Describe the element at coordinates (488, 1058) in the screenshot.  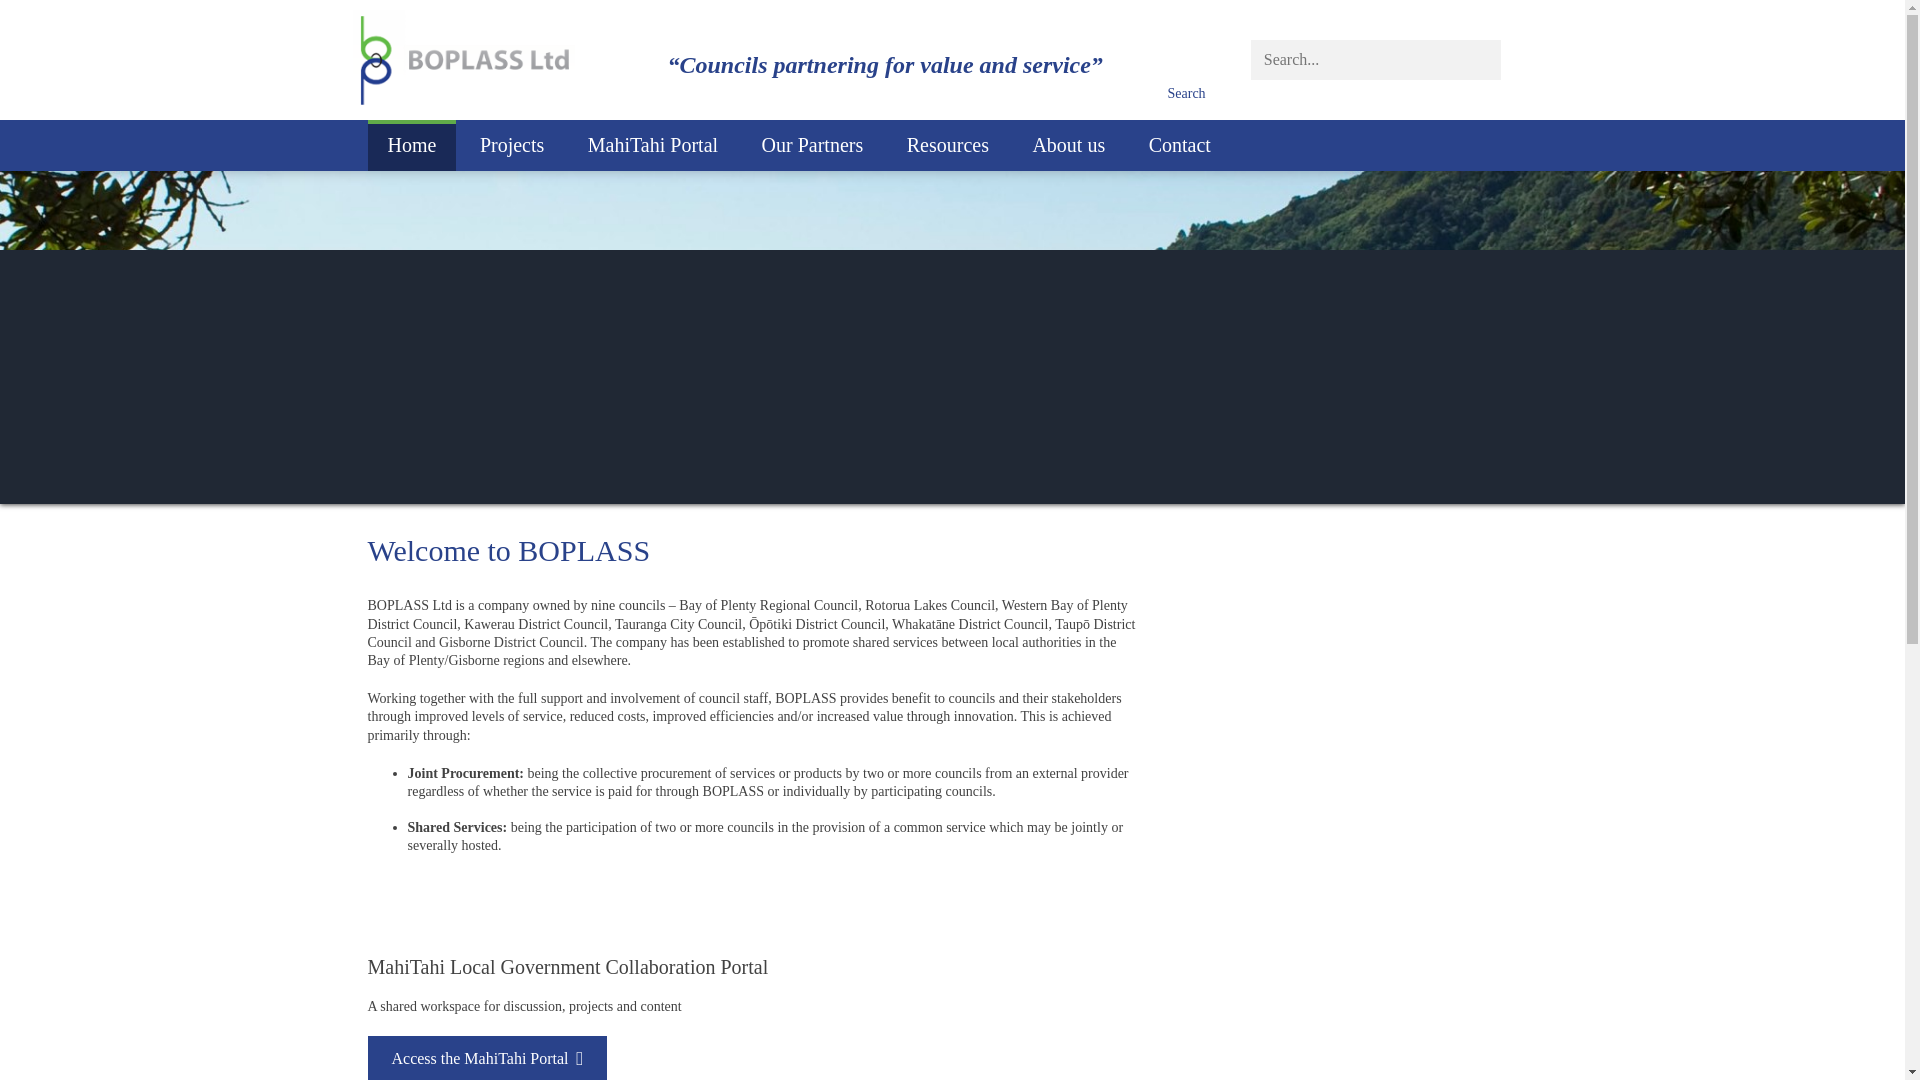
I see `Access the MahiTahi Portal` at that location.